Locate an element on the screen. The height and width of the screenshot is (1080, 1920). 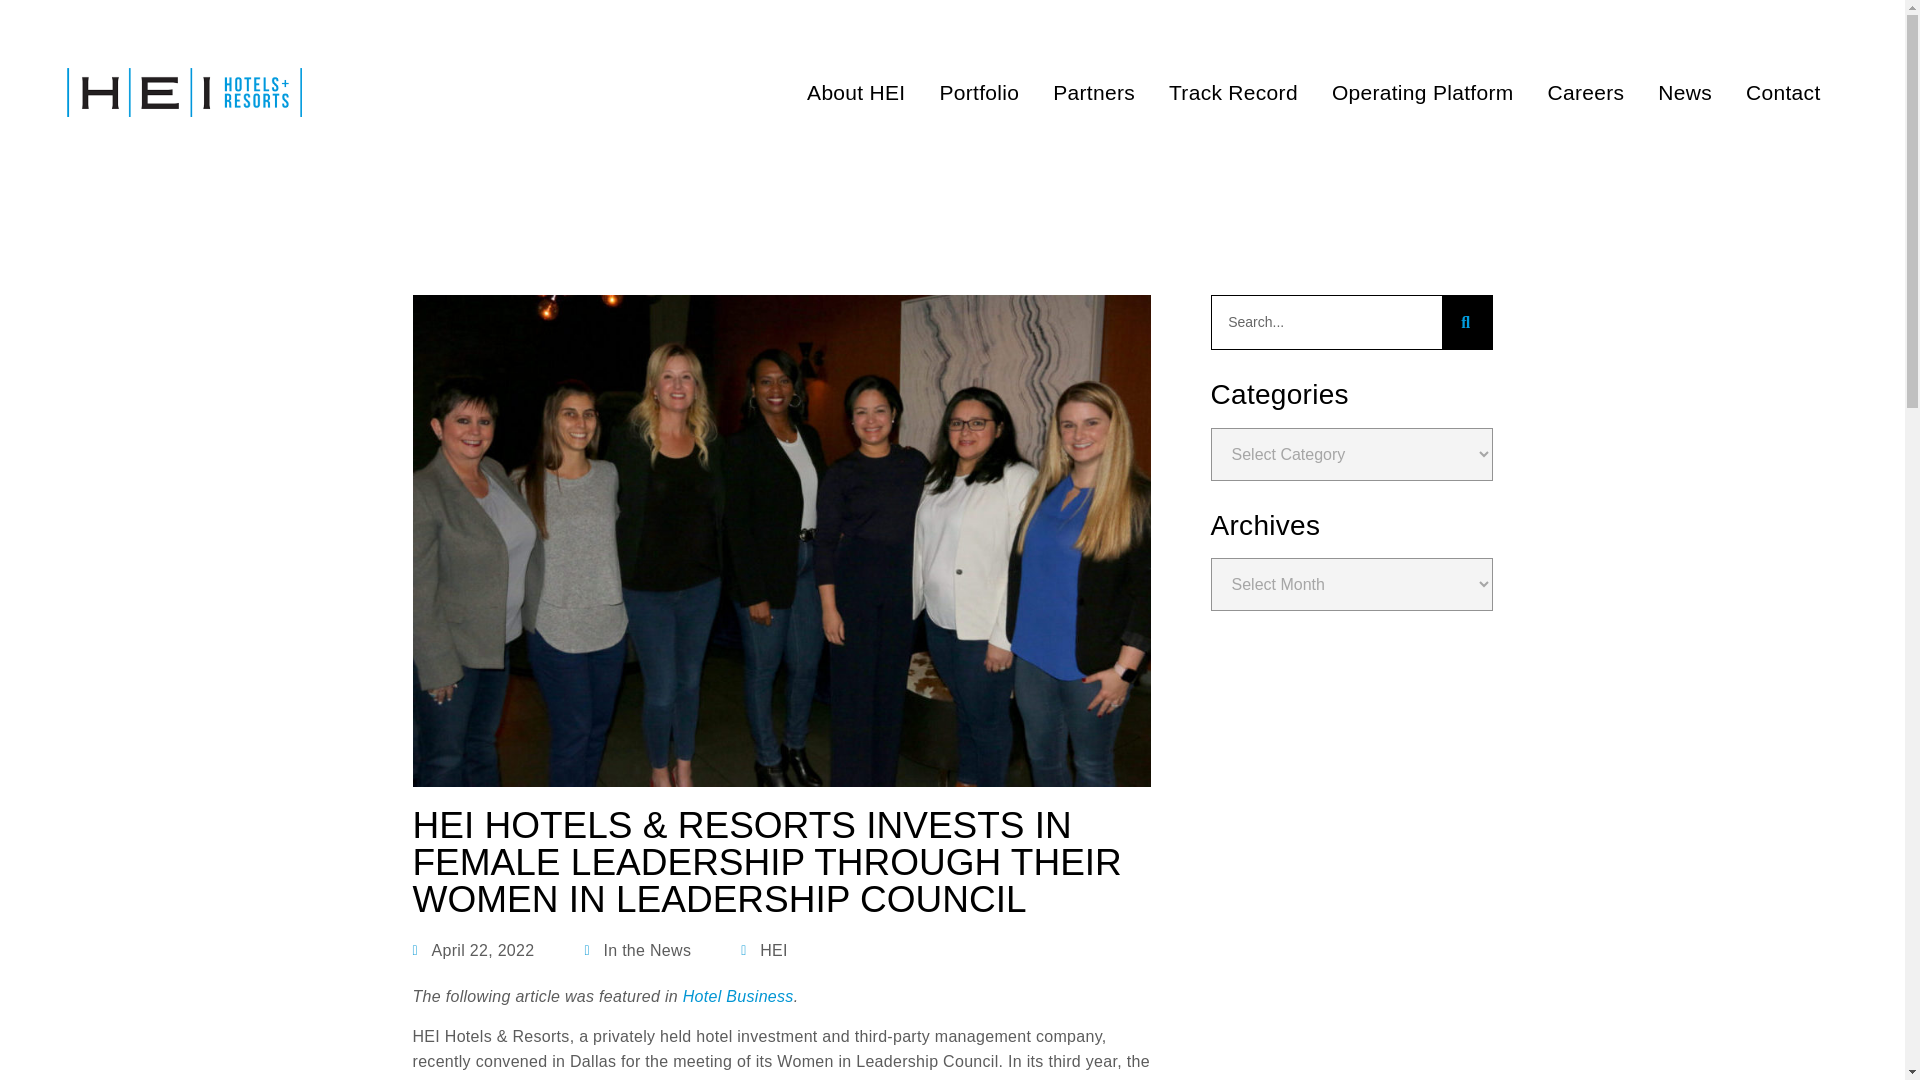
Careers is located at coordinates (1586, 92).